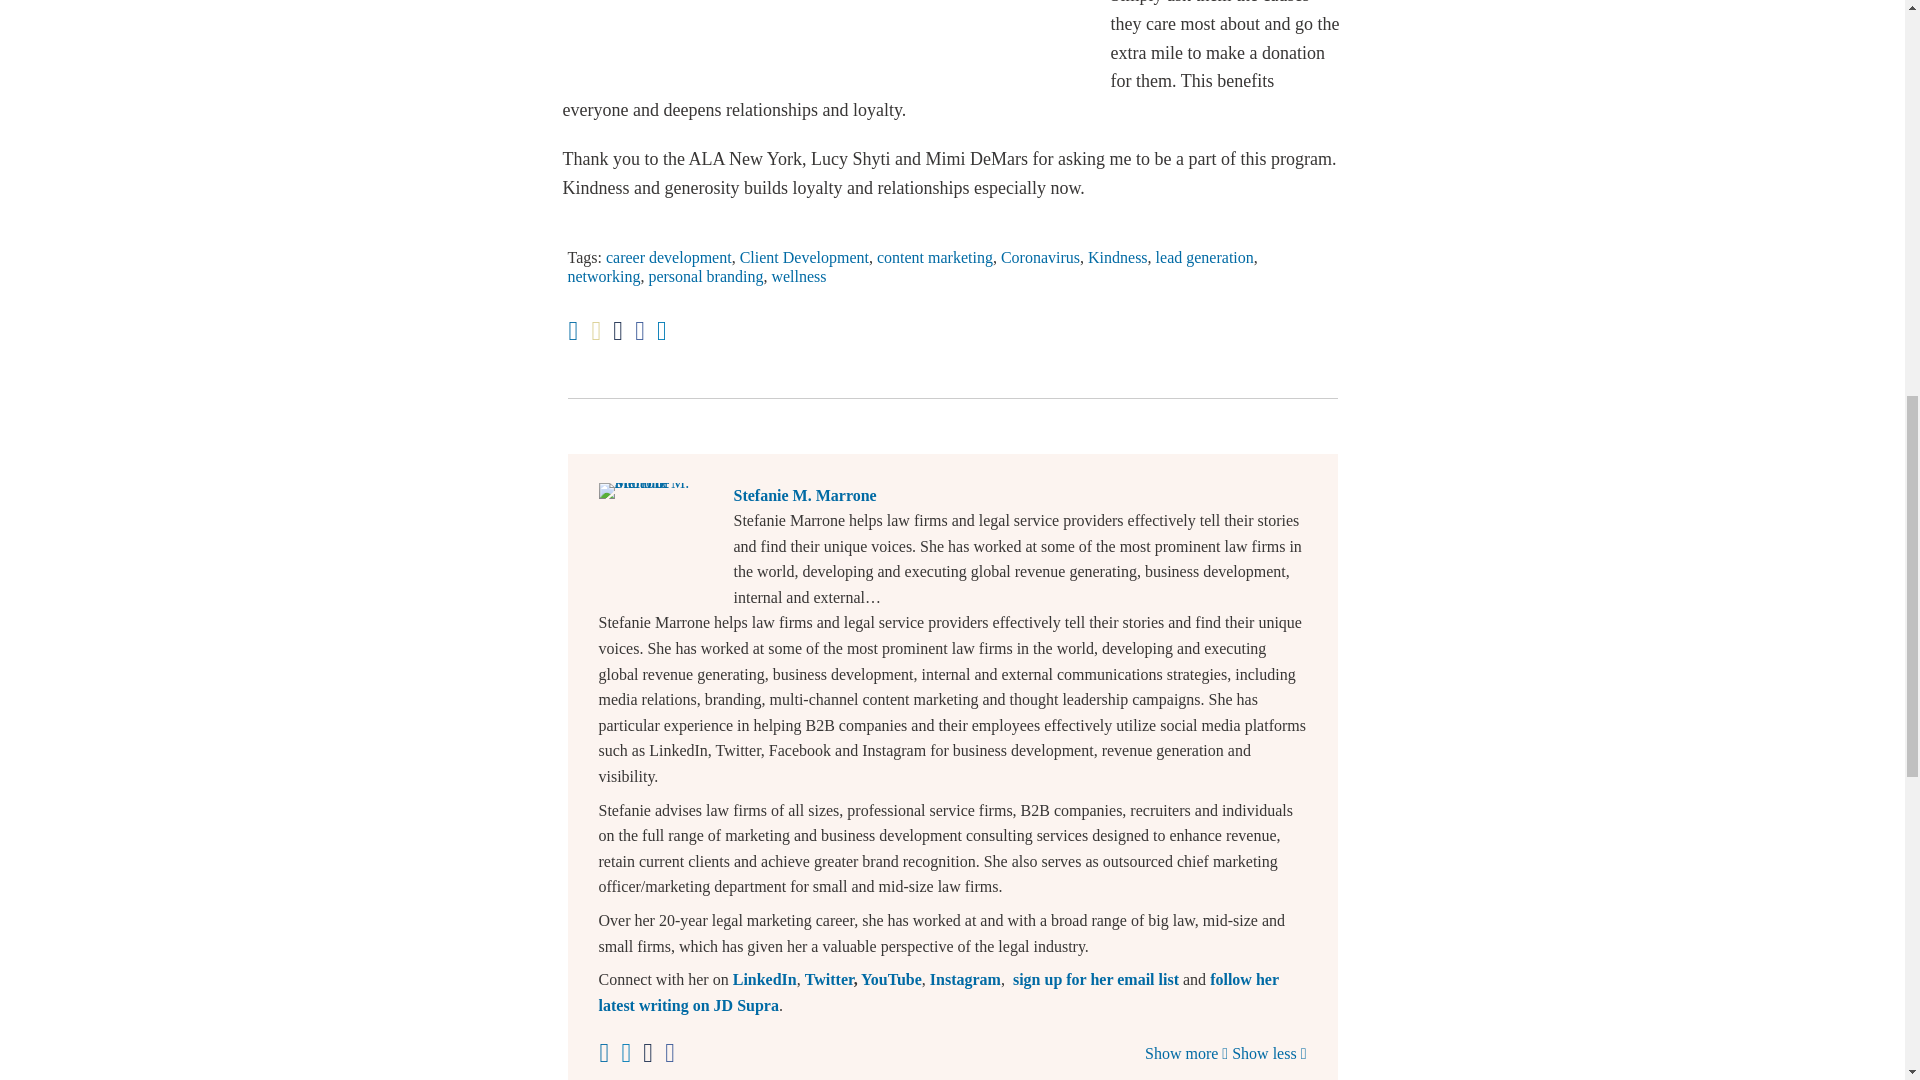 This screenshot has width=1920, height=1080. I want to click on career development, so click(668, 257).